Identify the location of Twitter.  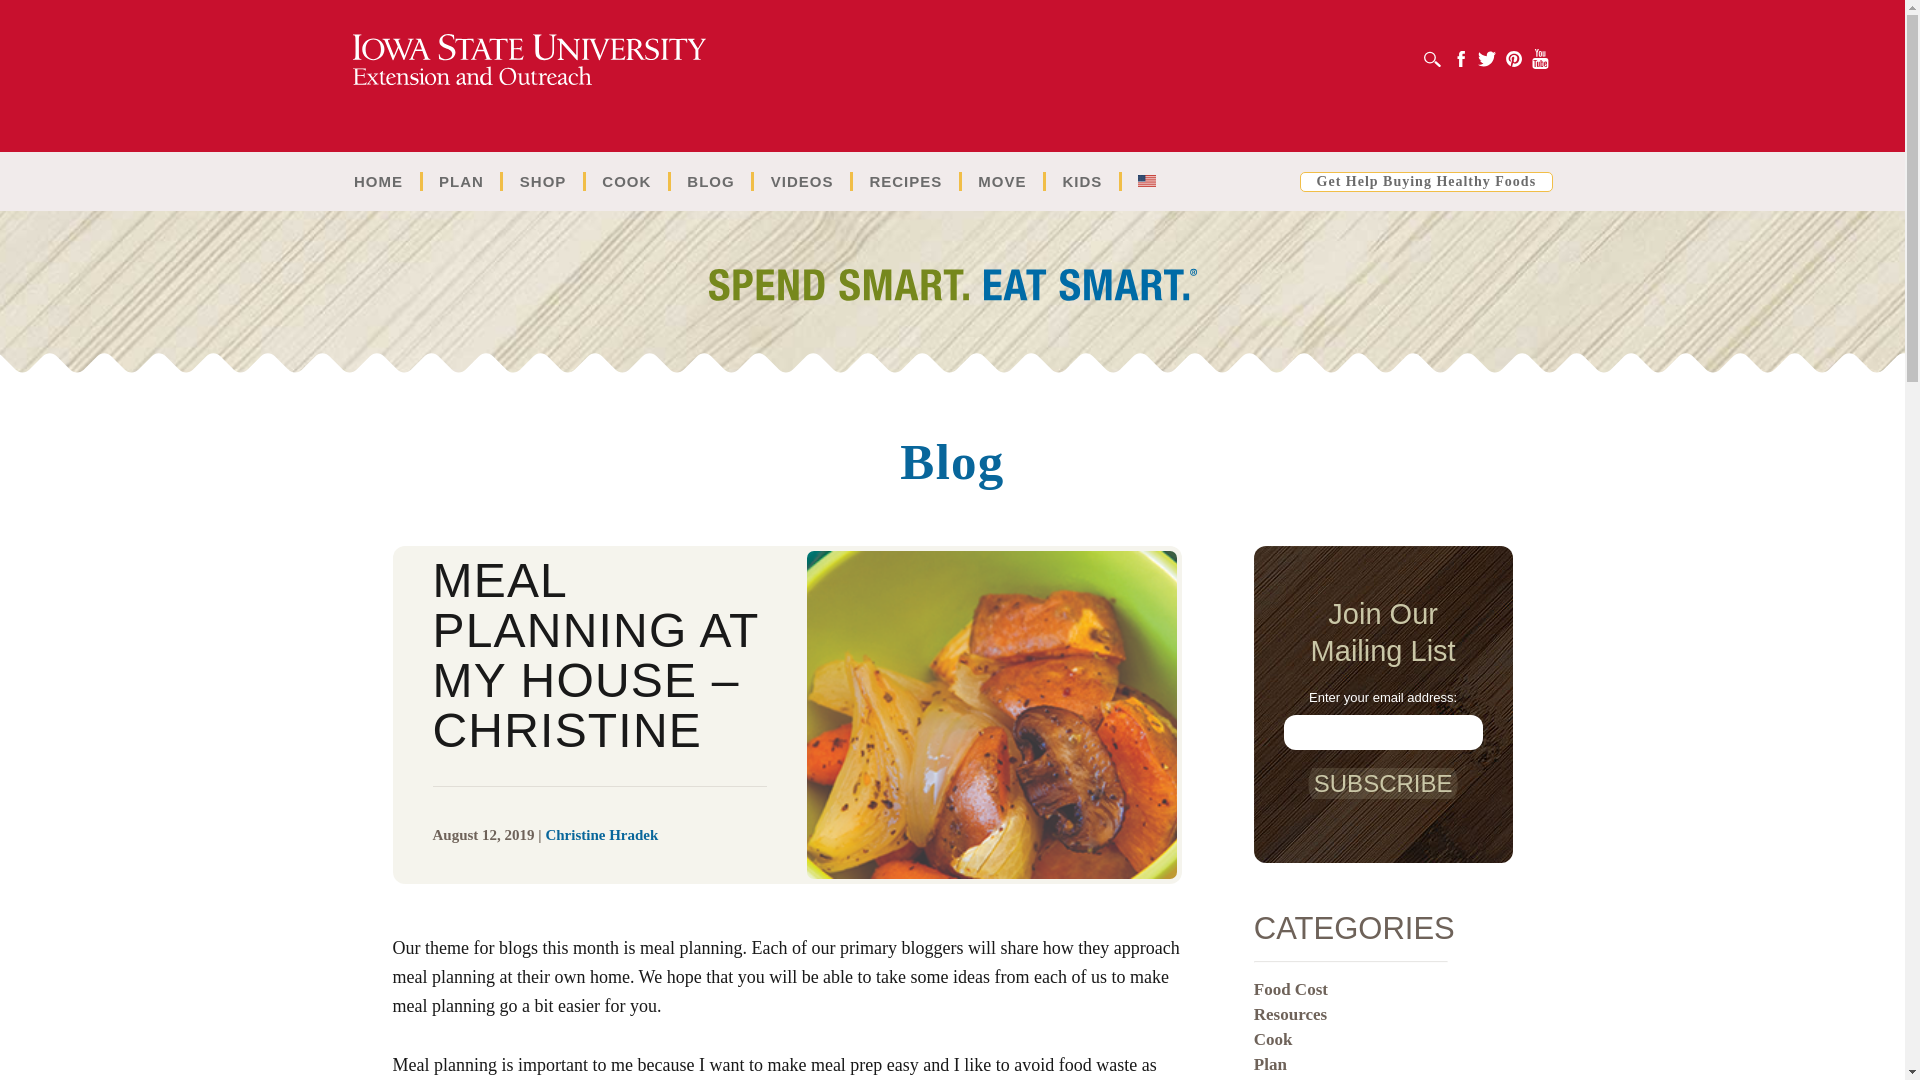
(1488, 59).